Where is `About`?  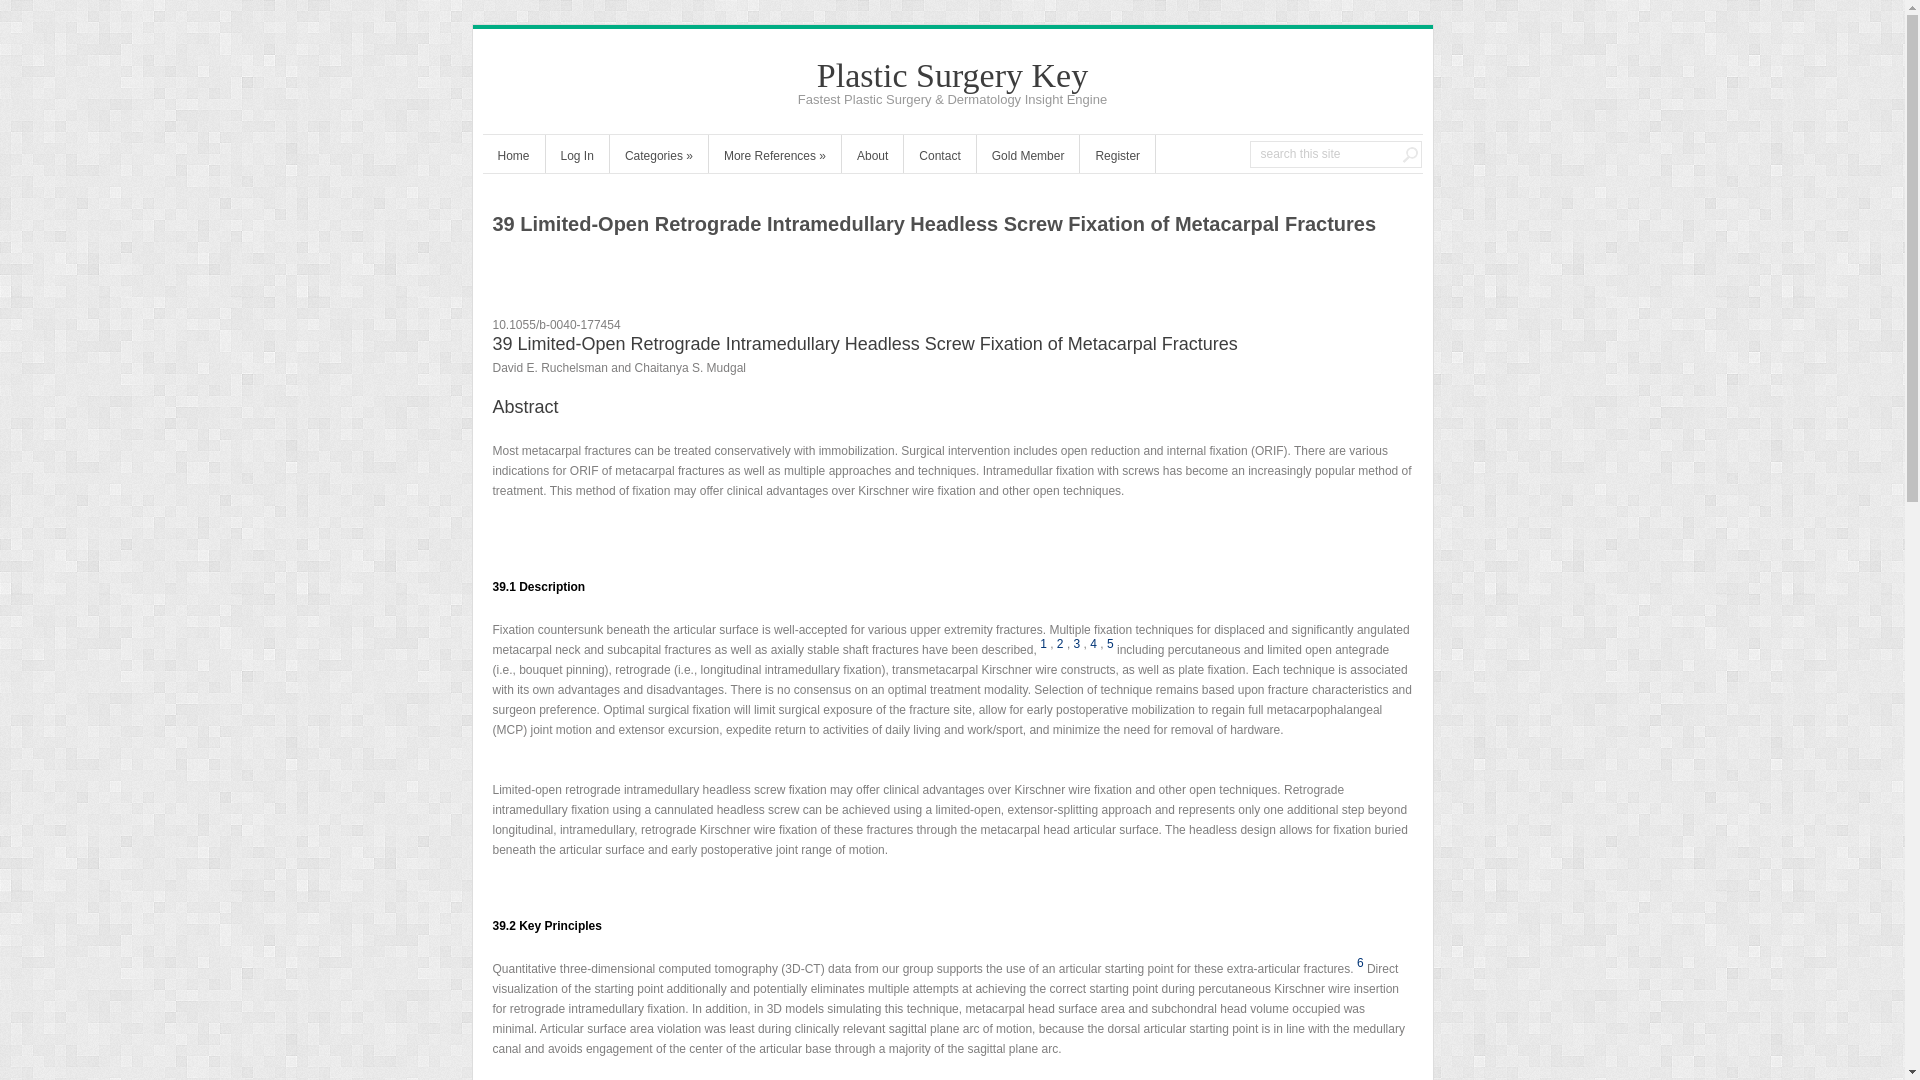 About is located at coordinates (872, 158).